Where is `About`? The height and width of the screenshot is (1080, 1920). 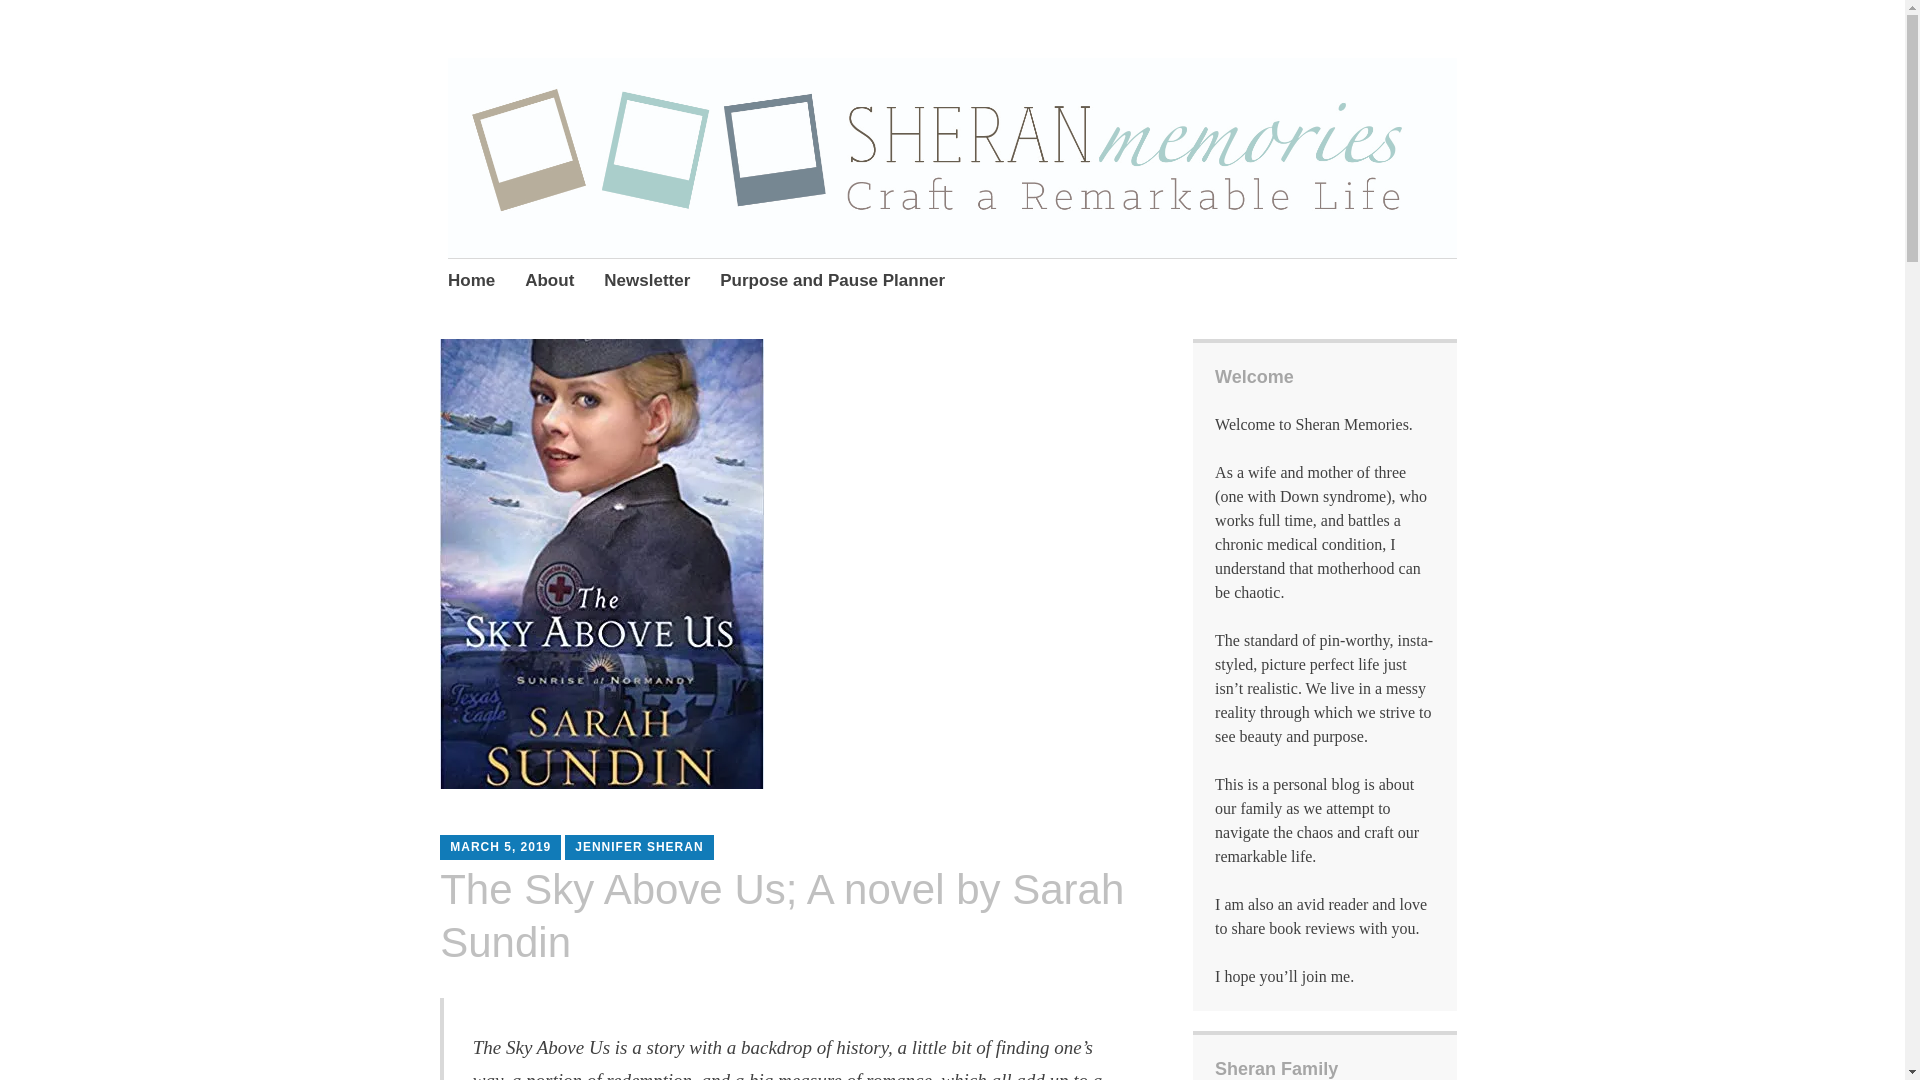 About is located at coordinates (549, 282).